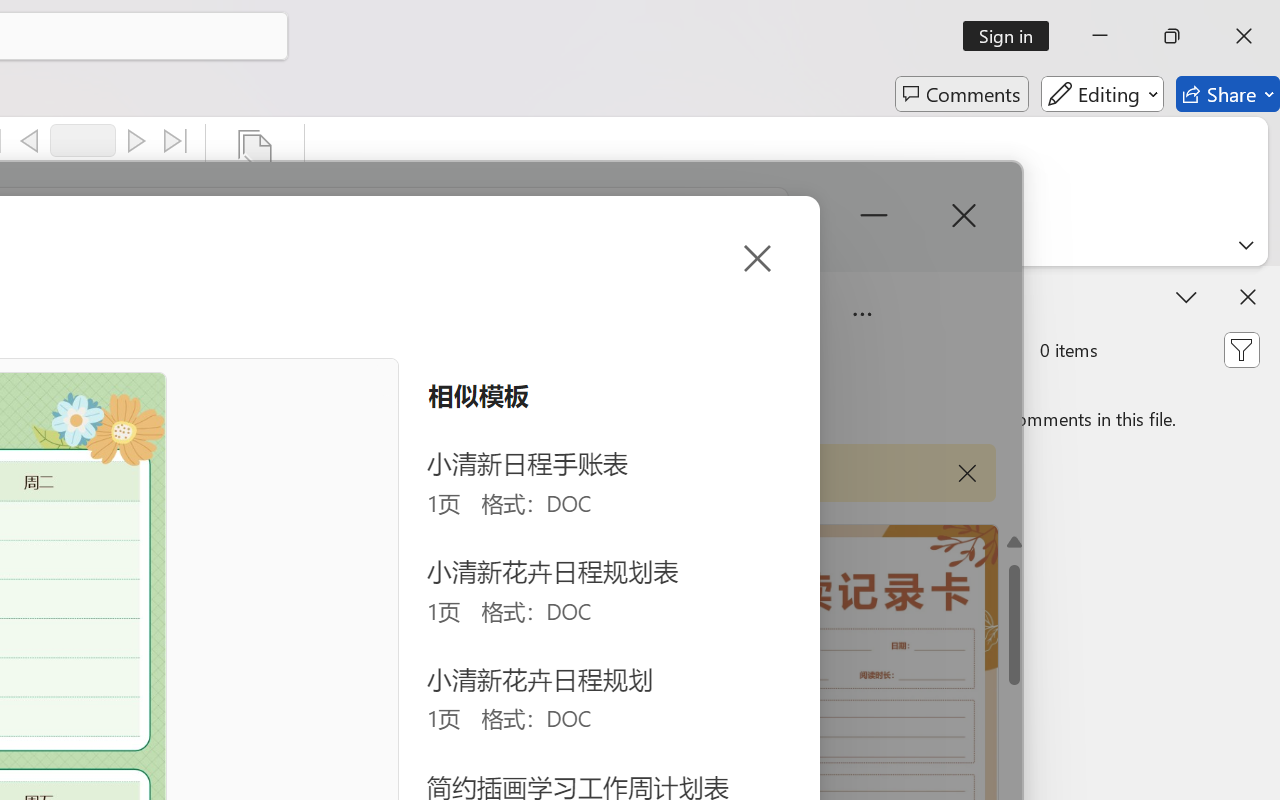 The width and height of the screenshot is (1280, 800). Describe the element at coordinates (83, 140) in the screenshot. I see `Record` at that location.